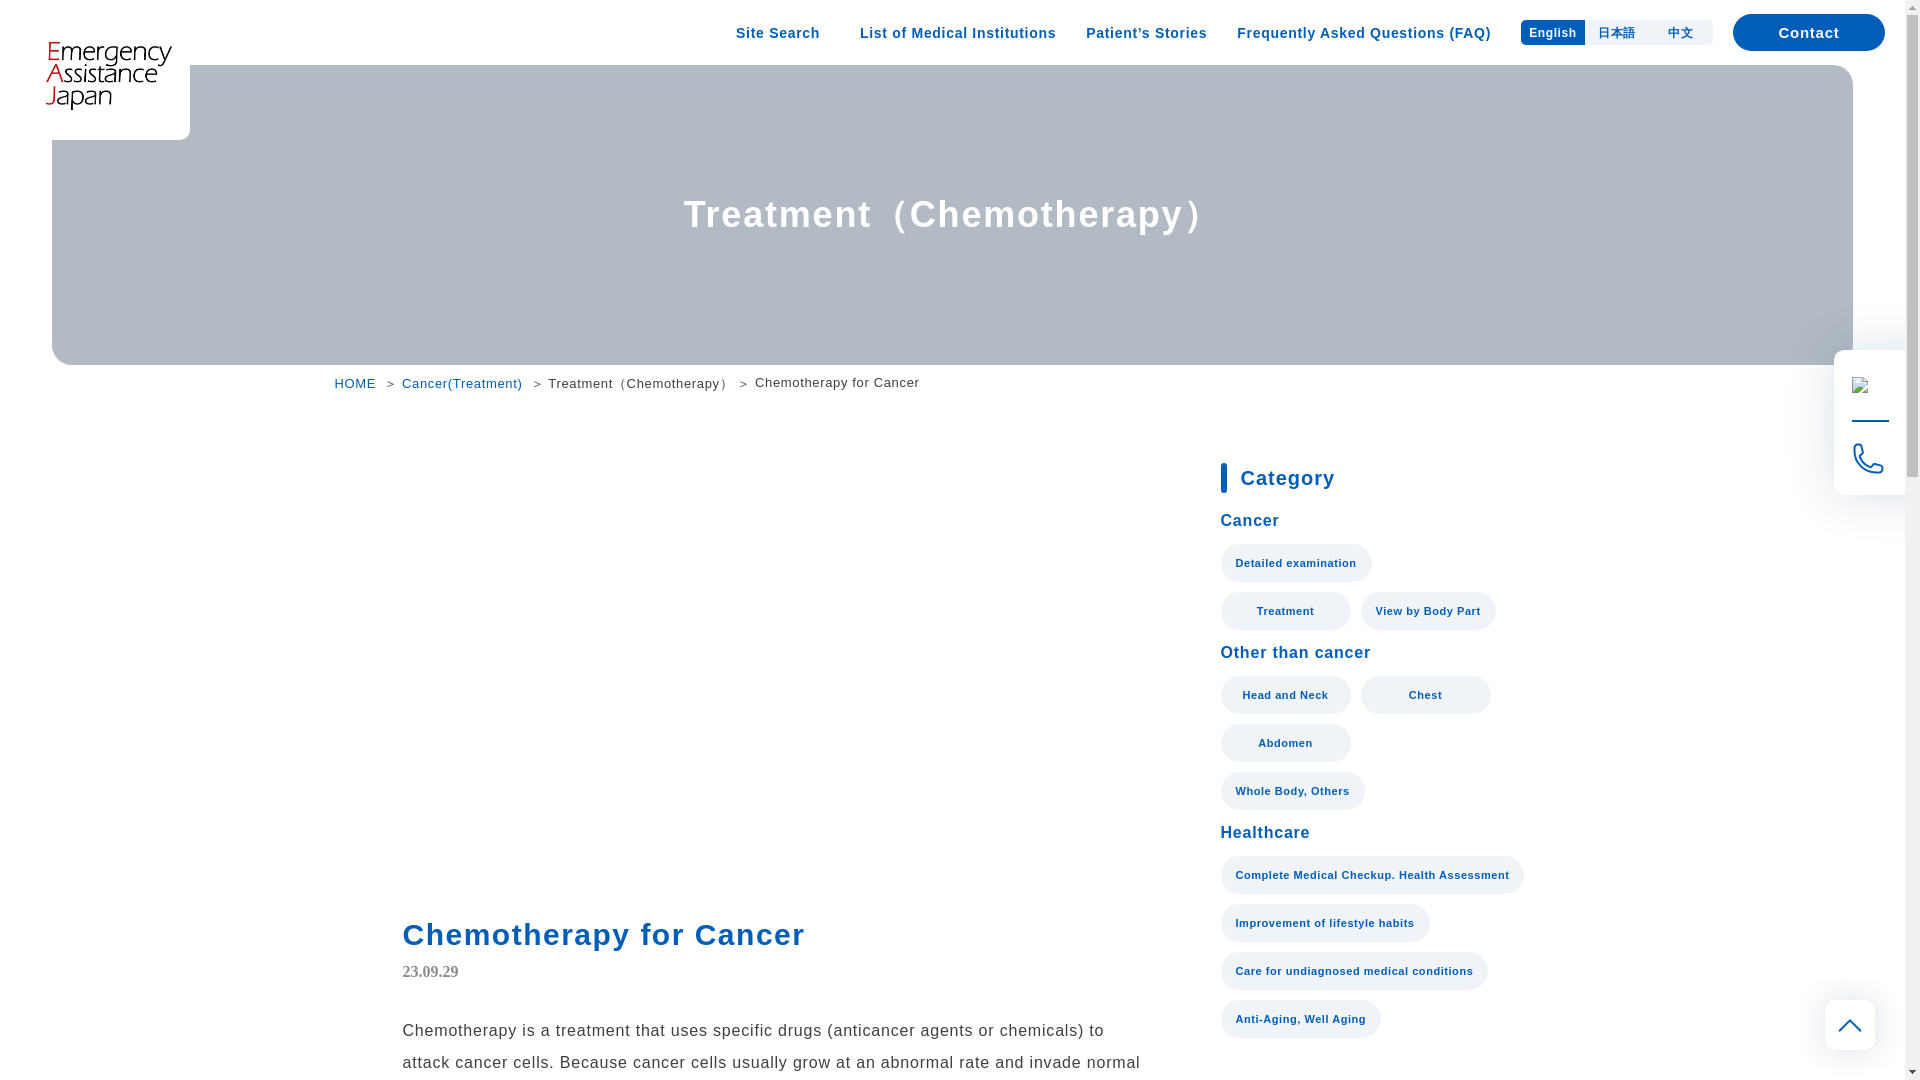 The image size is (1920, 1080). What do you see at coordinates (1617, 32) in the screenshot?
I see `Japanese` at bounding box center [1617, 32].